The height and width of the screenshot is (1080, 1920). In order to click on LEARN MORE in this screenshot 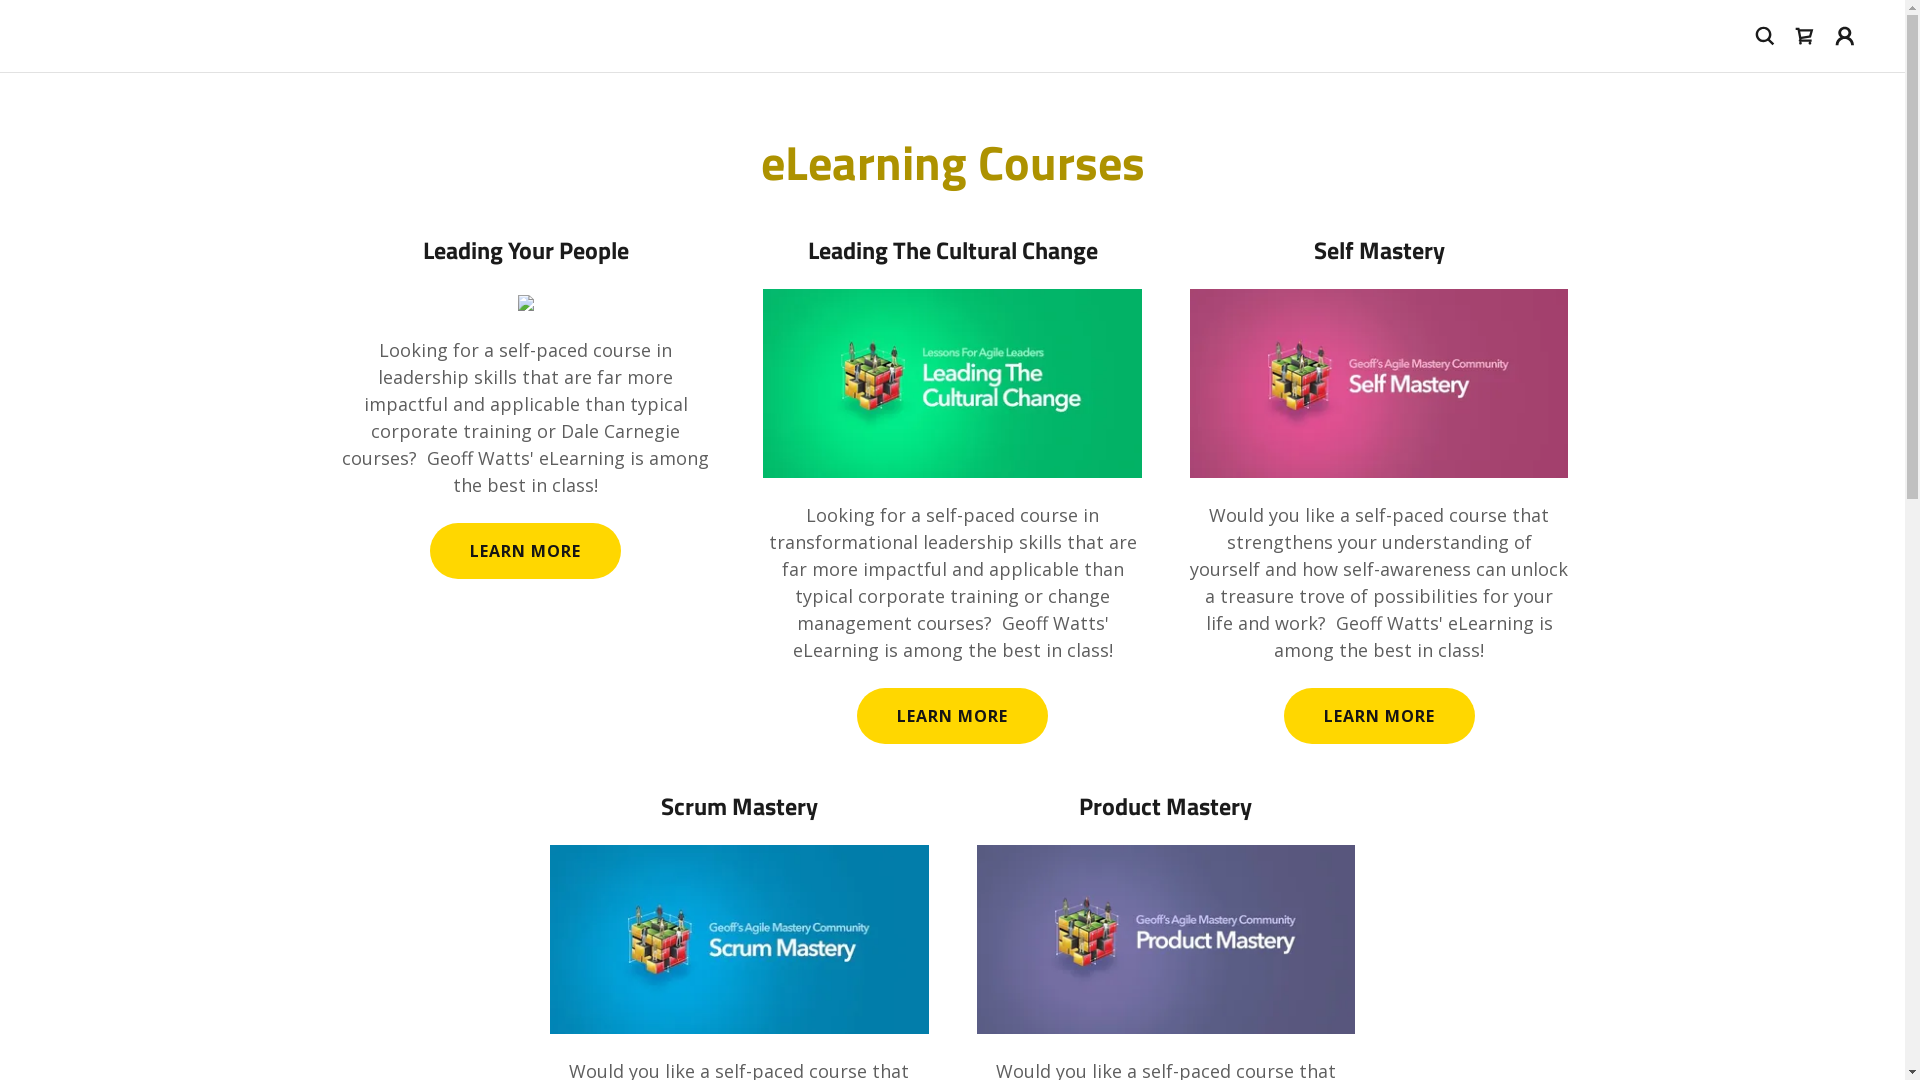, I will do `click(526, 551)`.